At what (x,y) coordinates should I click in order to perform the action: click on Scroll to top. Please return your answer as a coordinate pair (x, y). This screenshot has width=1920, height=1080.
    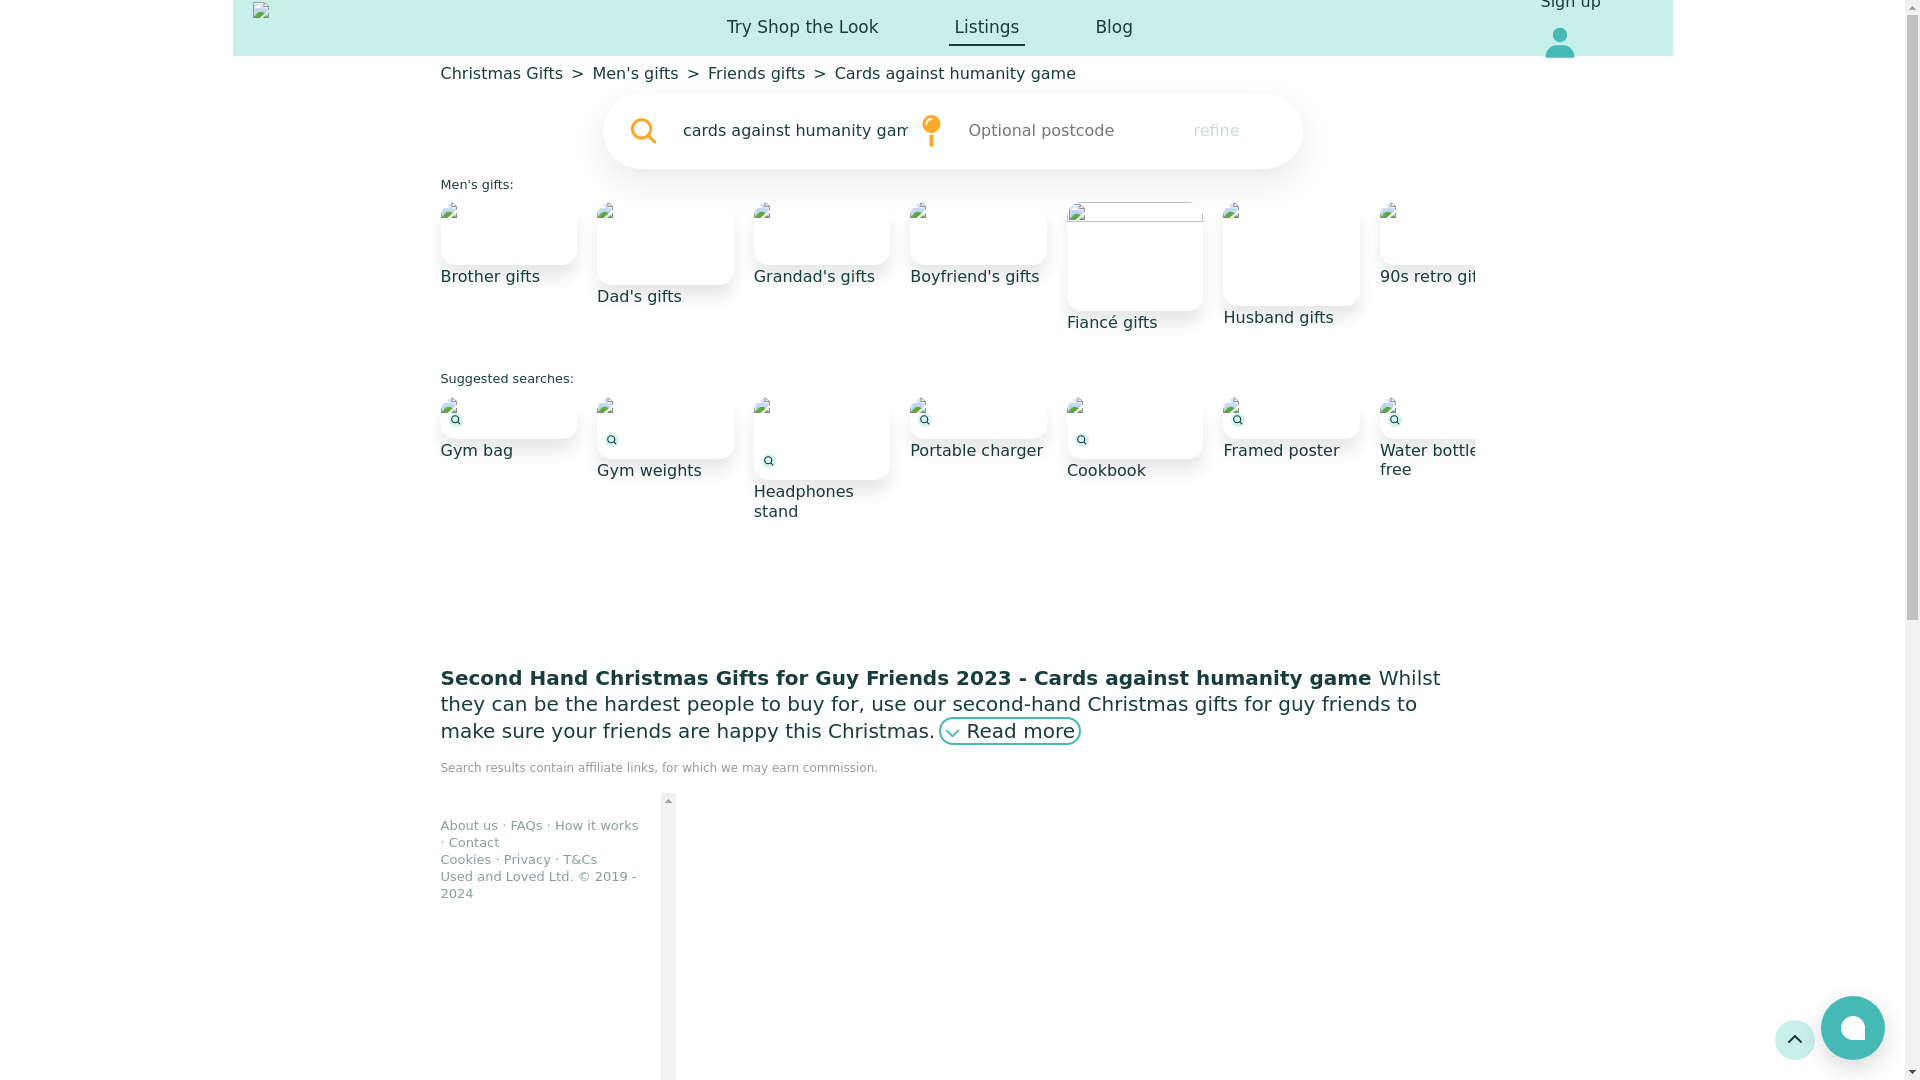
    Looking at the image, I should click on (1794, 1039).